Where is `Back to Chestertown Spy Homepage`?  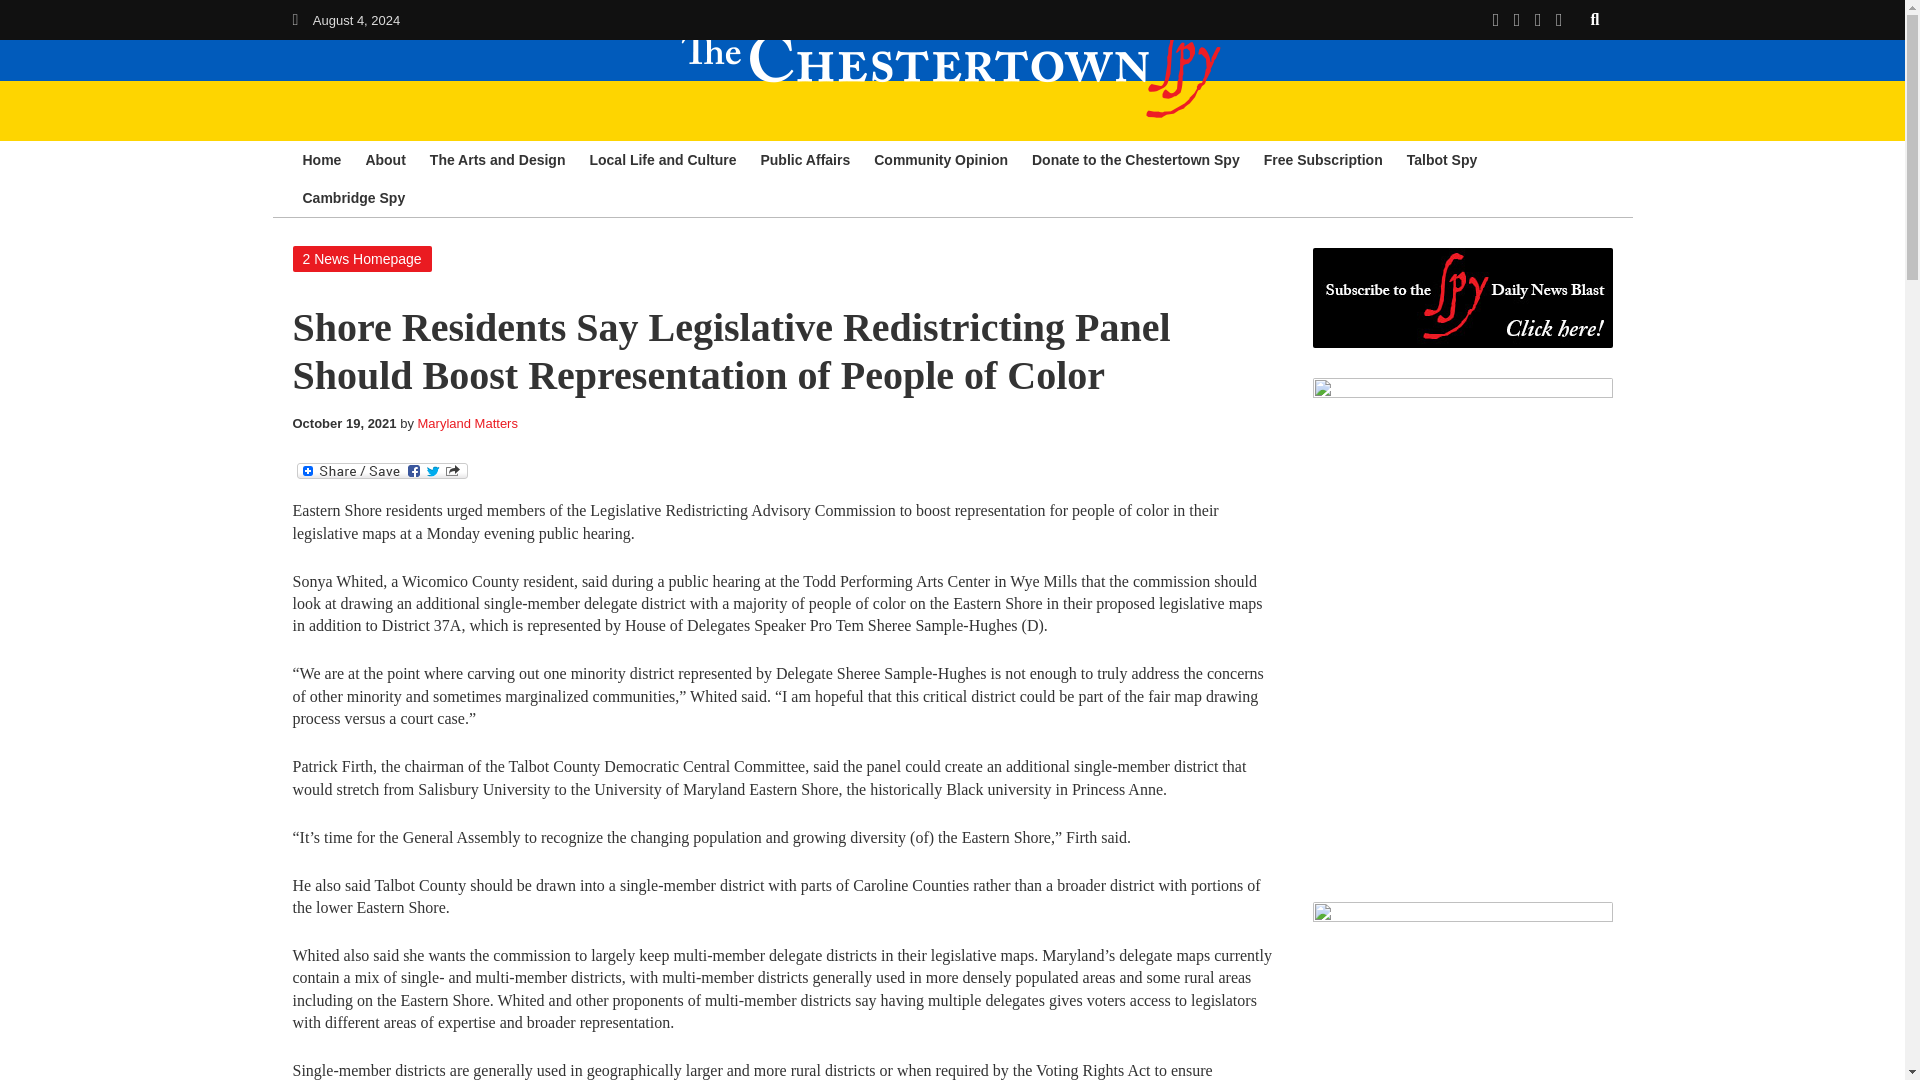
Back to Chestertown Spy Homepage is located at coordinates (294, 19).